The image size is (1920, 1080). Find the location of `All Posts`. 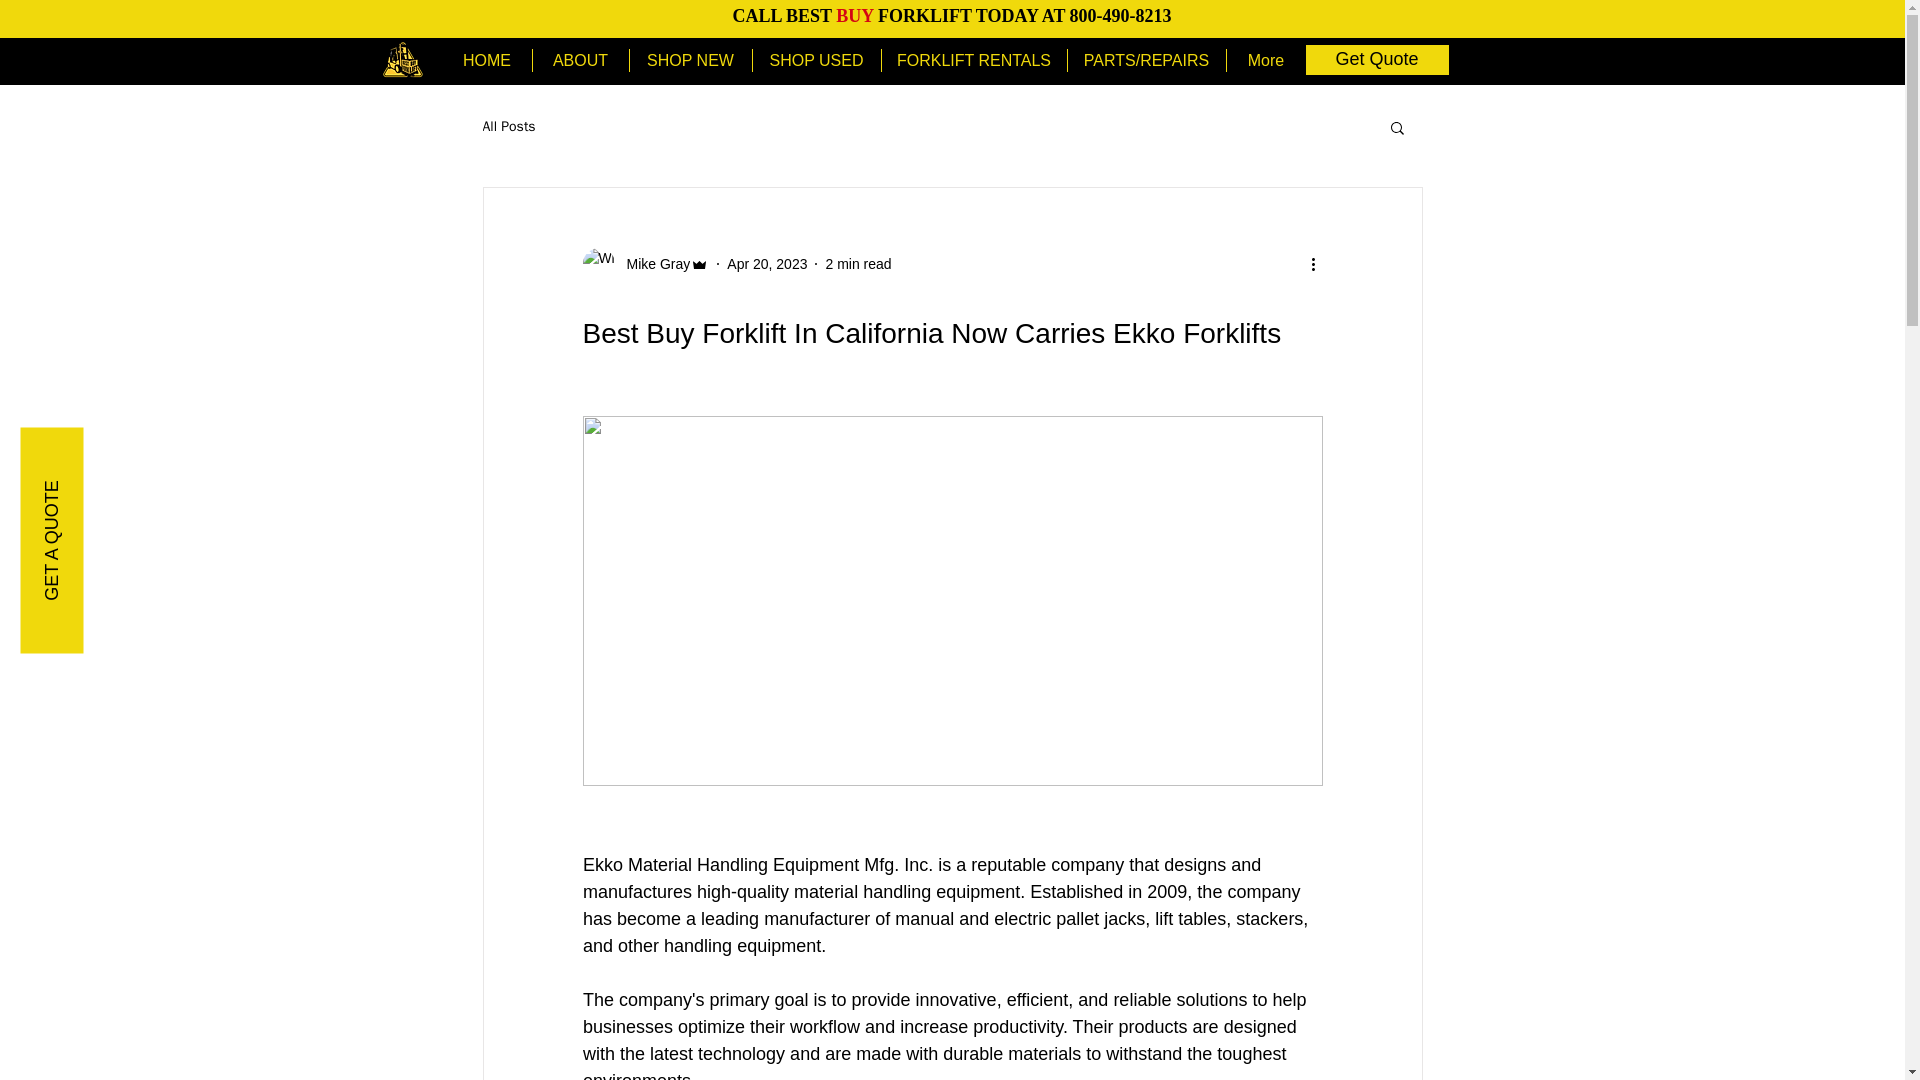

All Posts is located at coordinates (508, 126).